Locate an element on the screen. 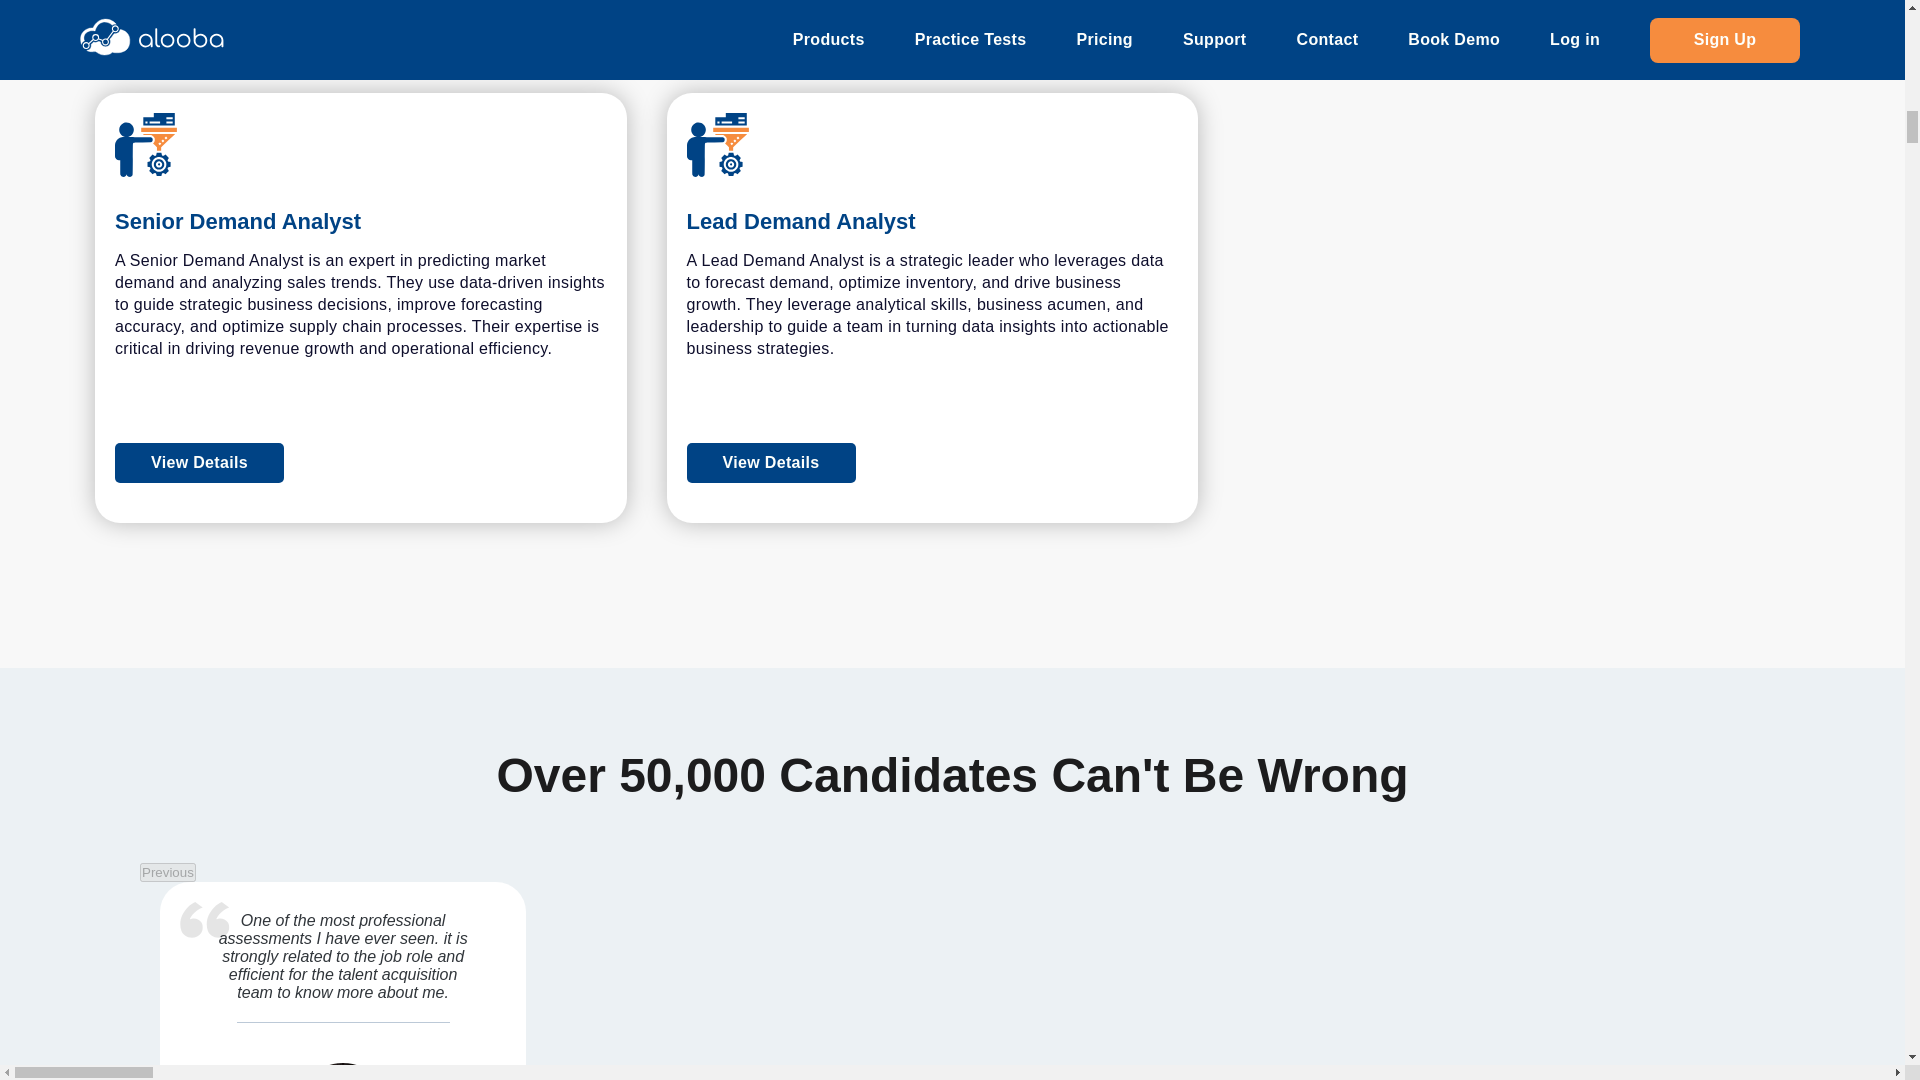  View Details is located at coordinates (360, 6).